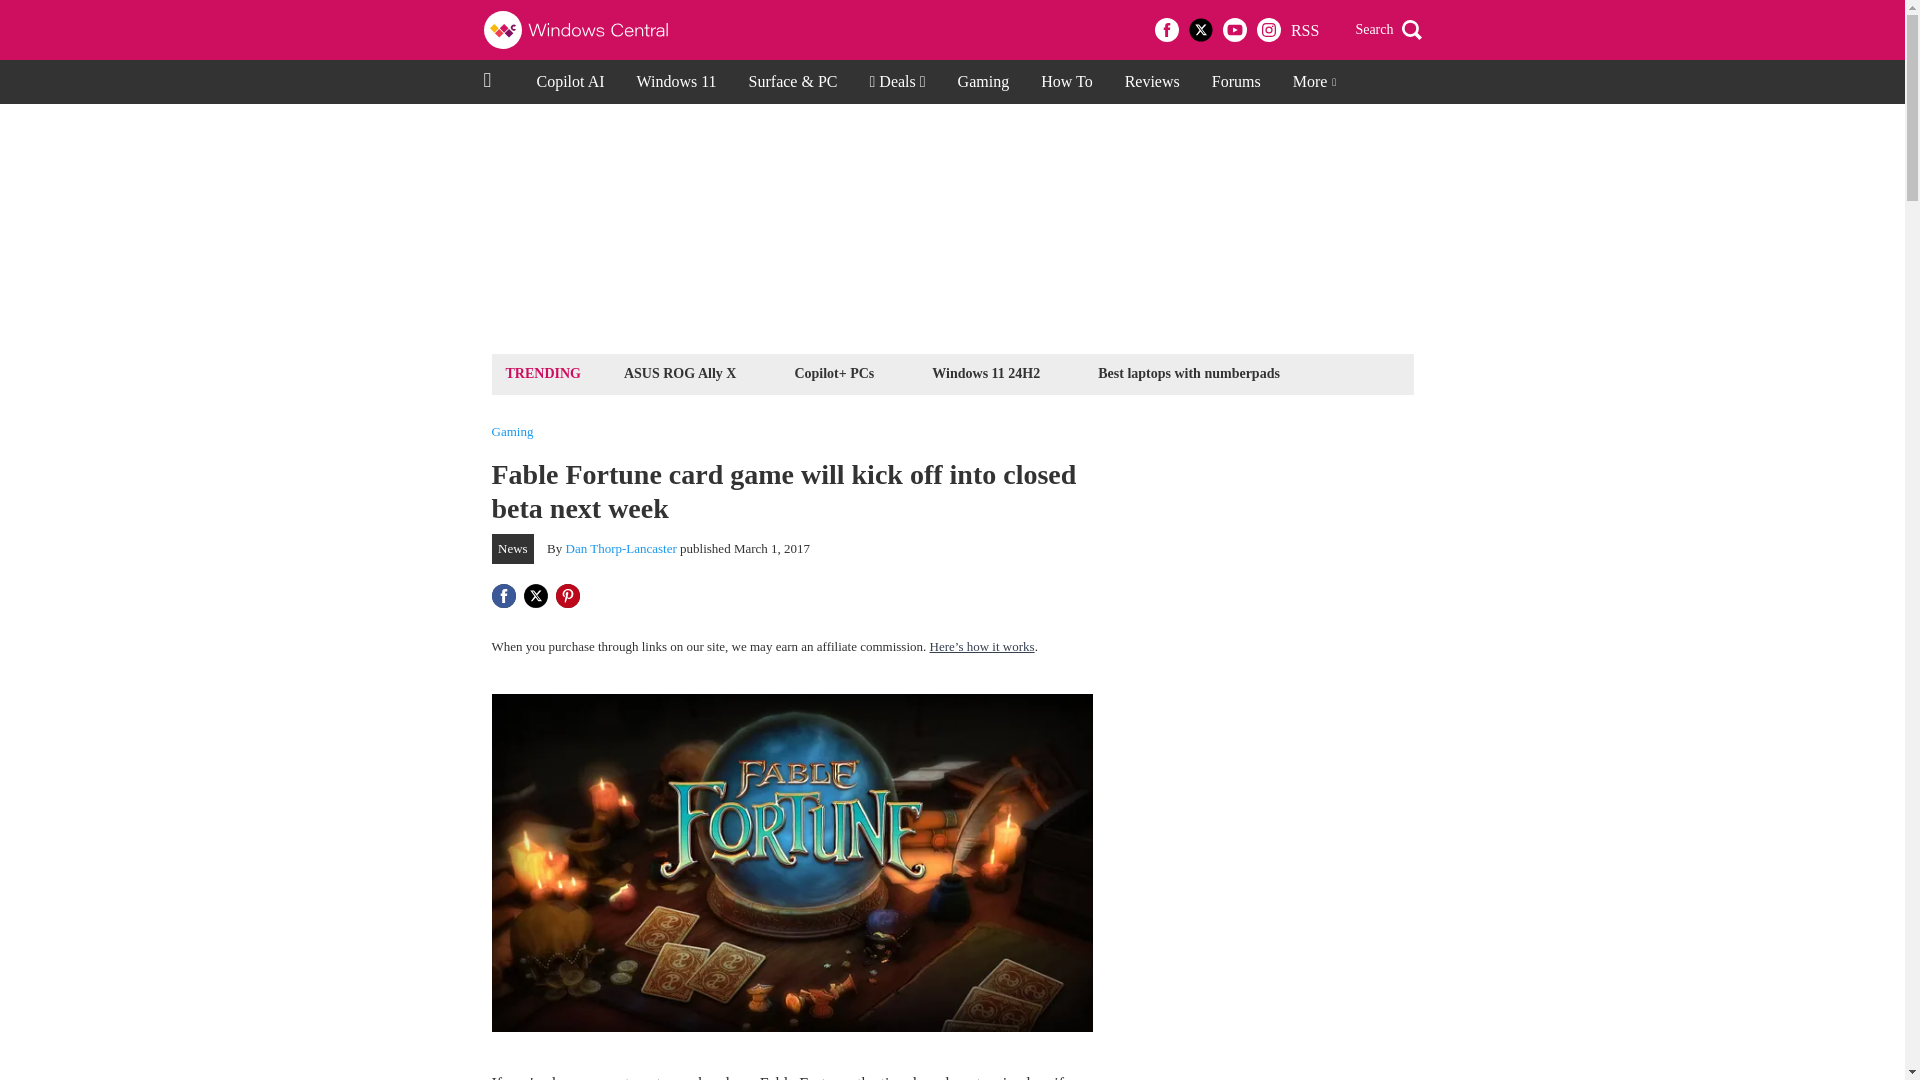 This screenshot has width=1920, height=1080. What do you see at coordinates (1188, 372) in the screenshot?
I see `Best laptops with numberpads` at bounding box center [1188, 372].